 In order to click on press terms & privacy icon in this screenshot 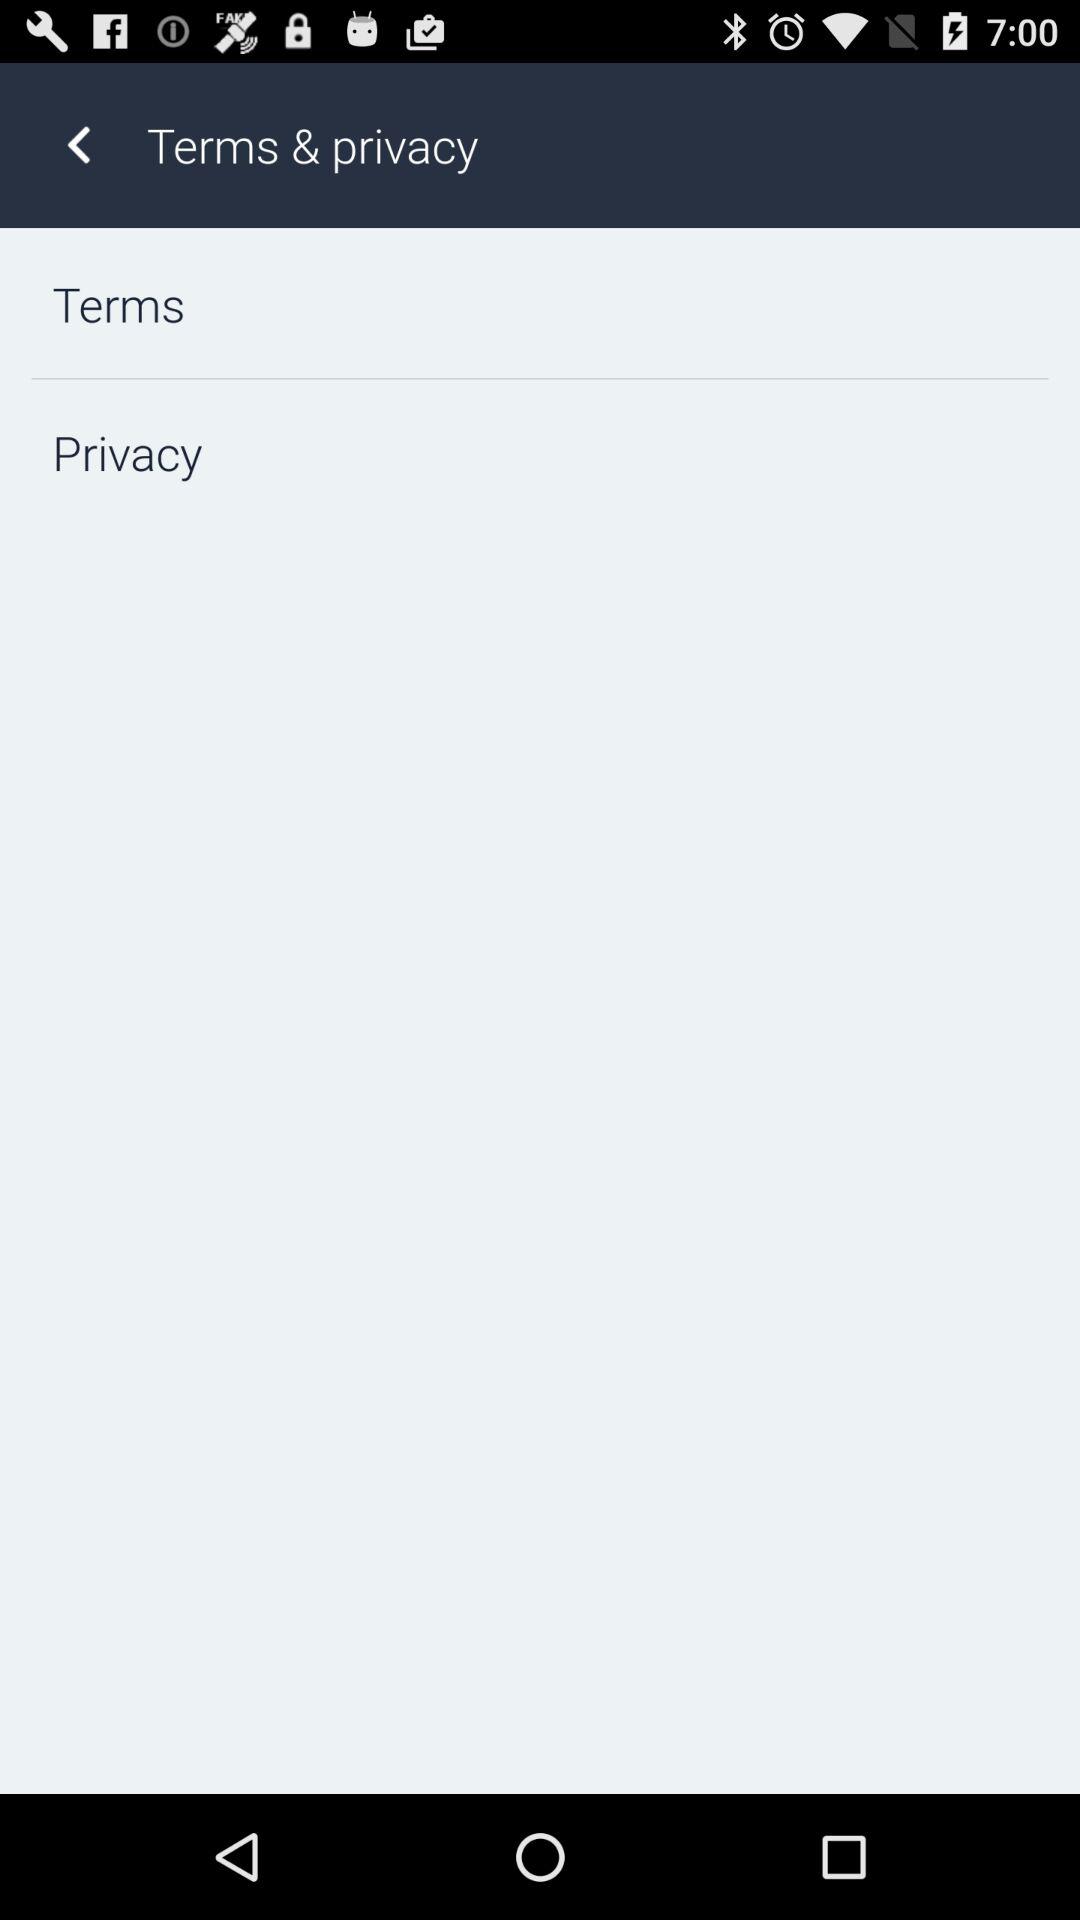, I will do `click(592, 144)`.